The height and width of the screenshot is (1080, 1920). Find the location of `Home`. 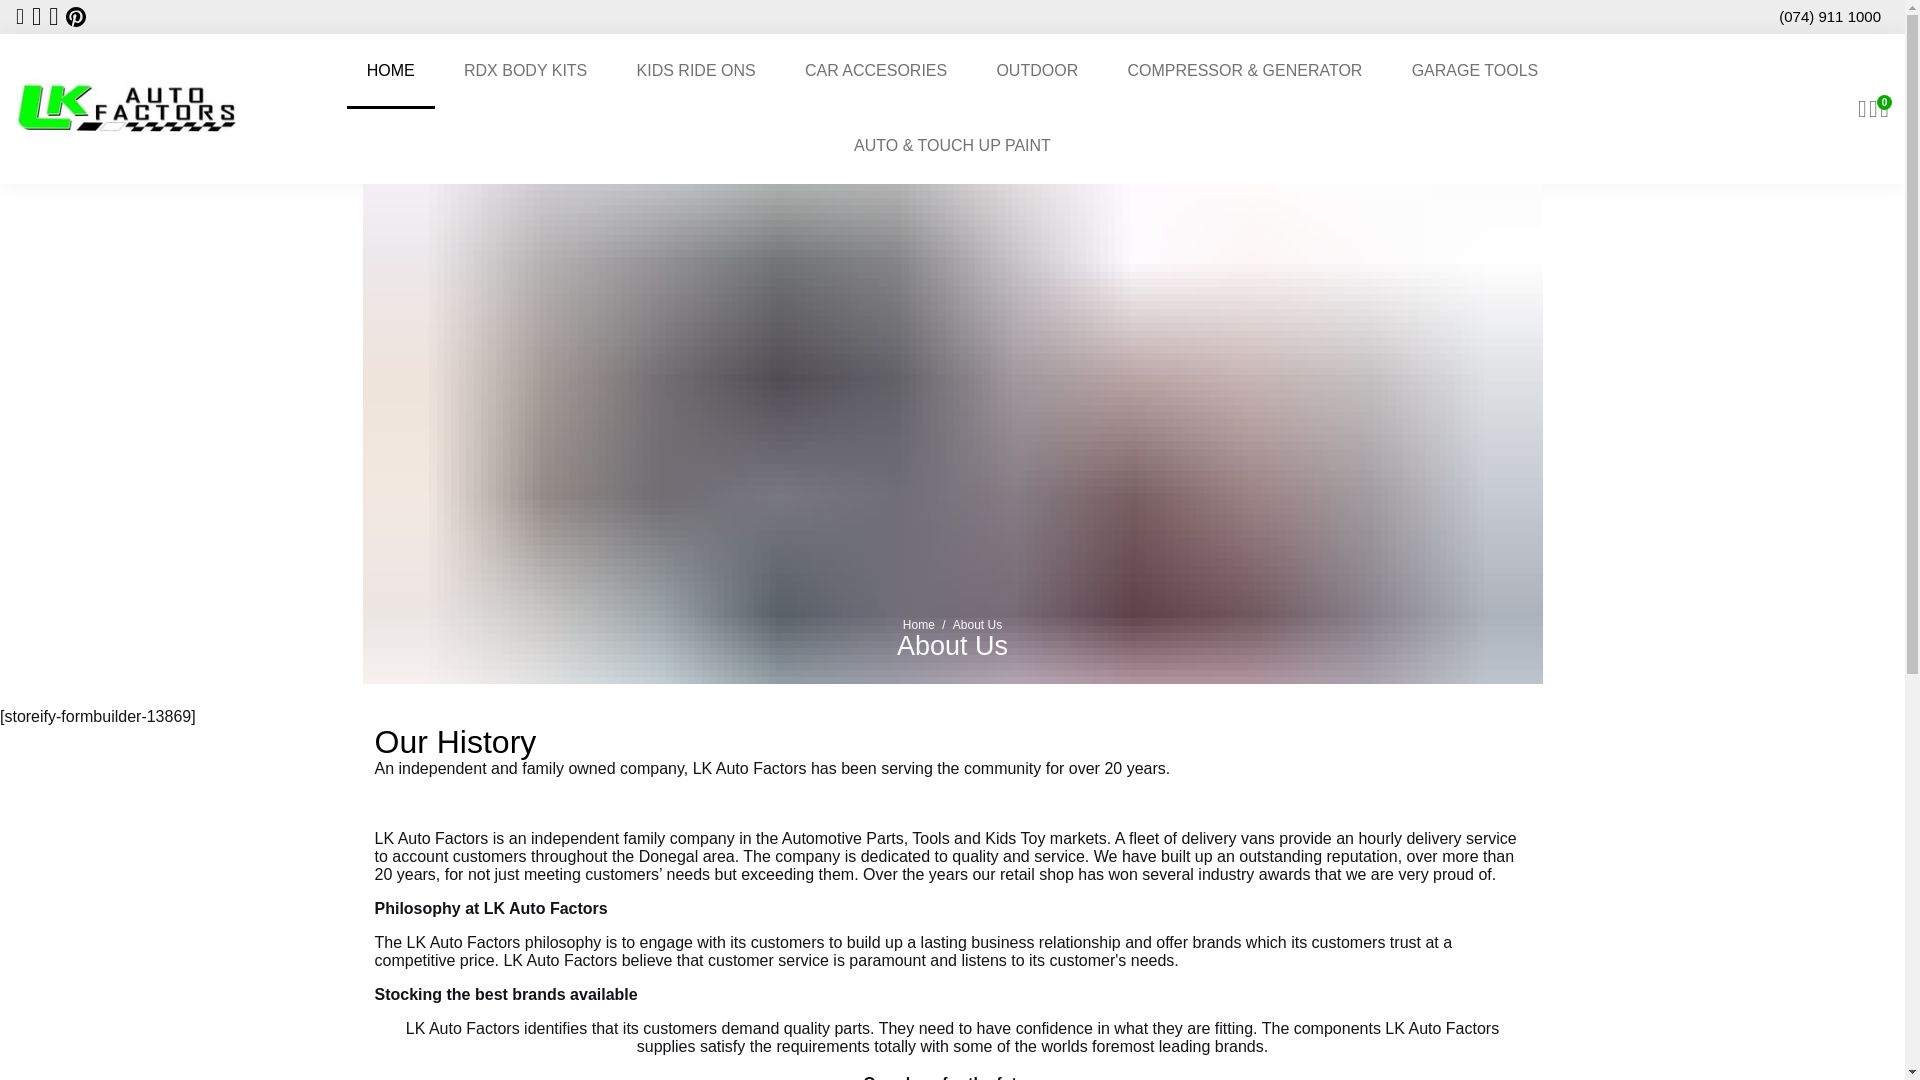

Home is located at coordinates (918, 624).